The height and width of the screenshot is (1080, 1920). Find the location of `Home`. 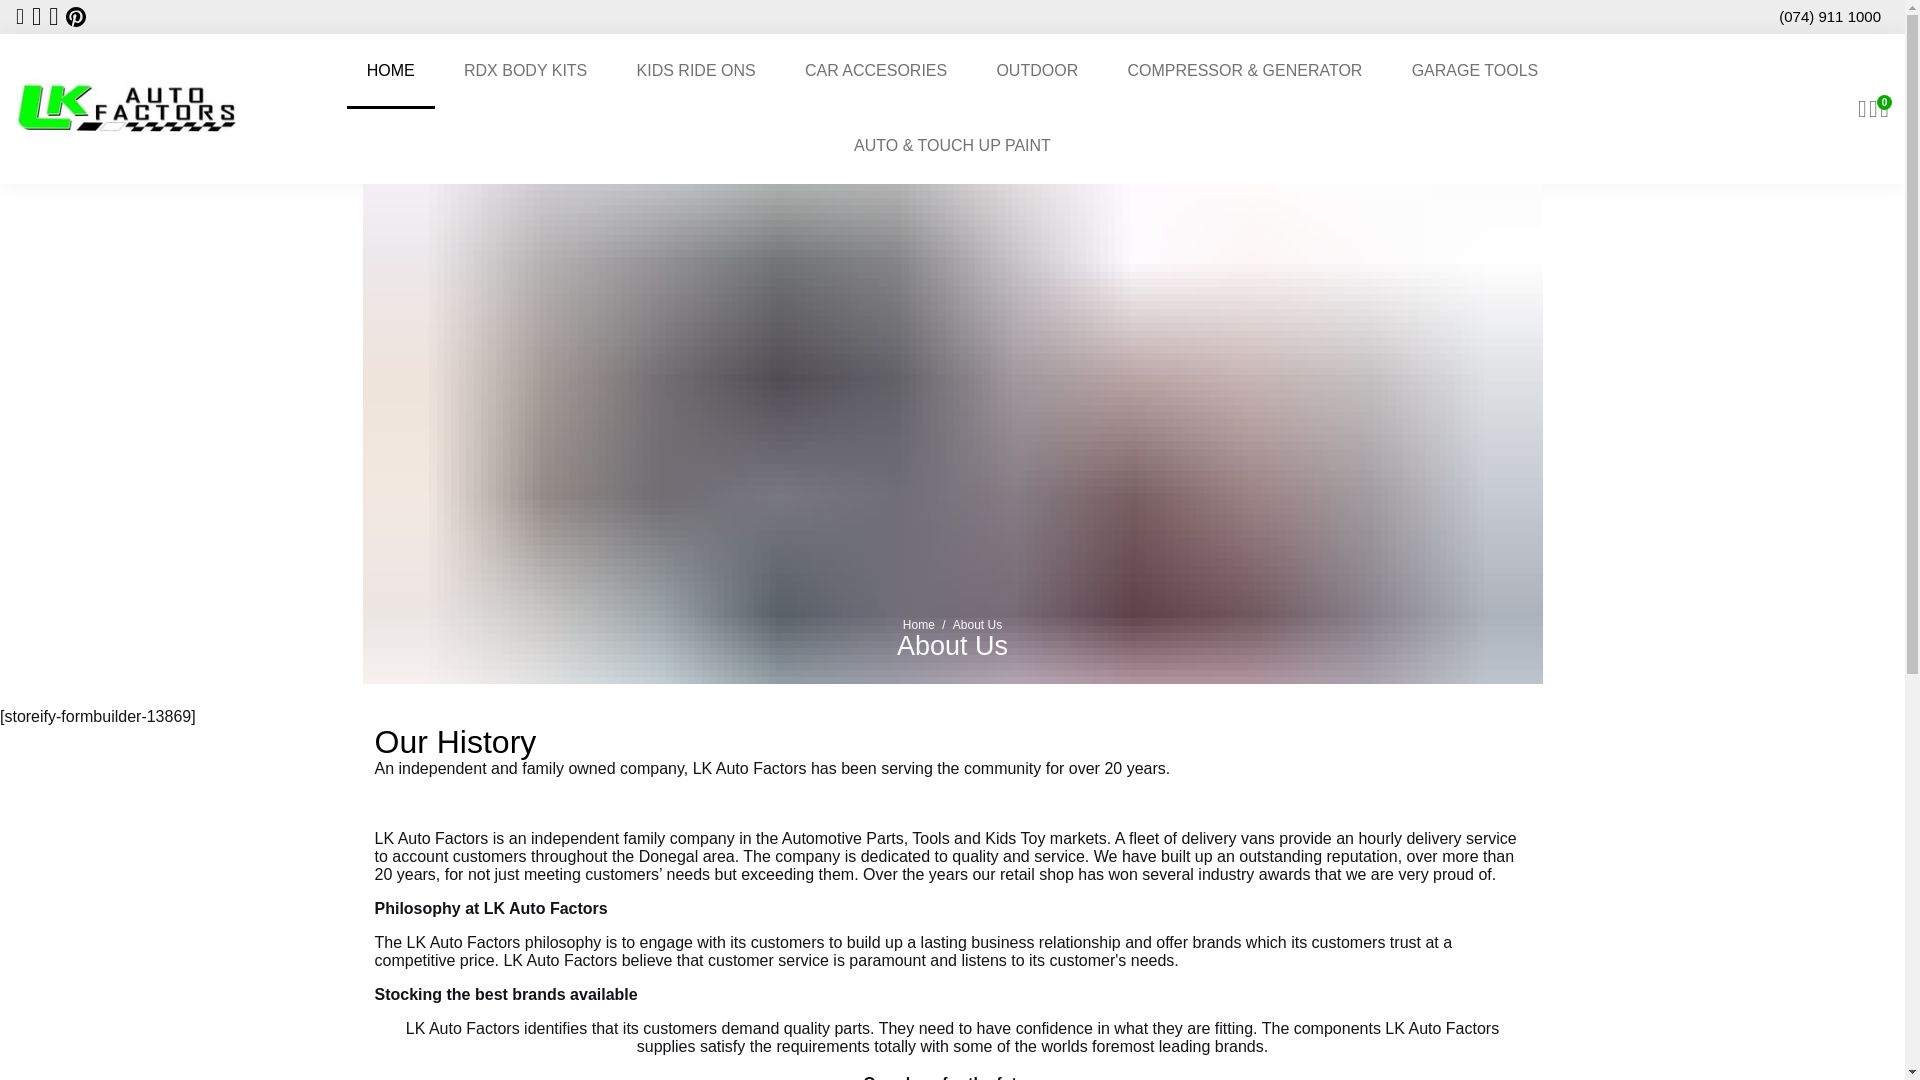

Home is located at coordinates (918, 624).